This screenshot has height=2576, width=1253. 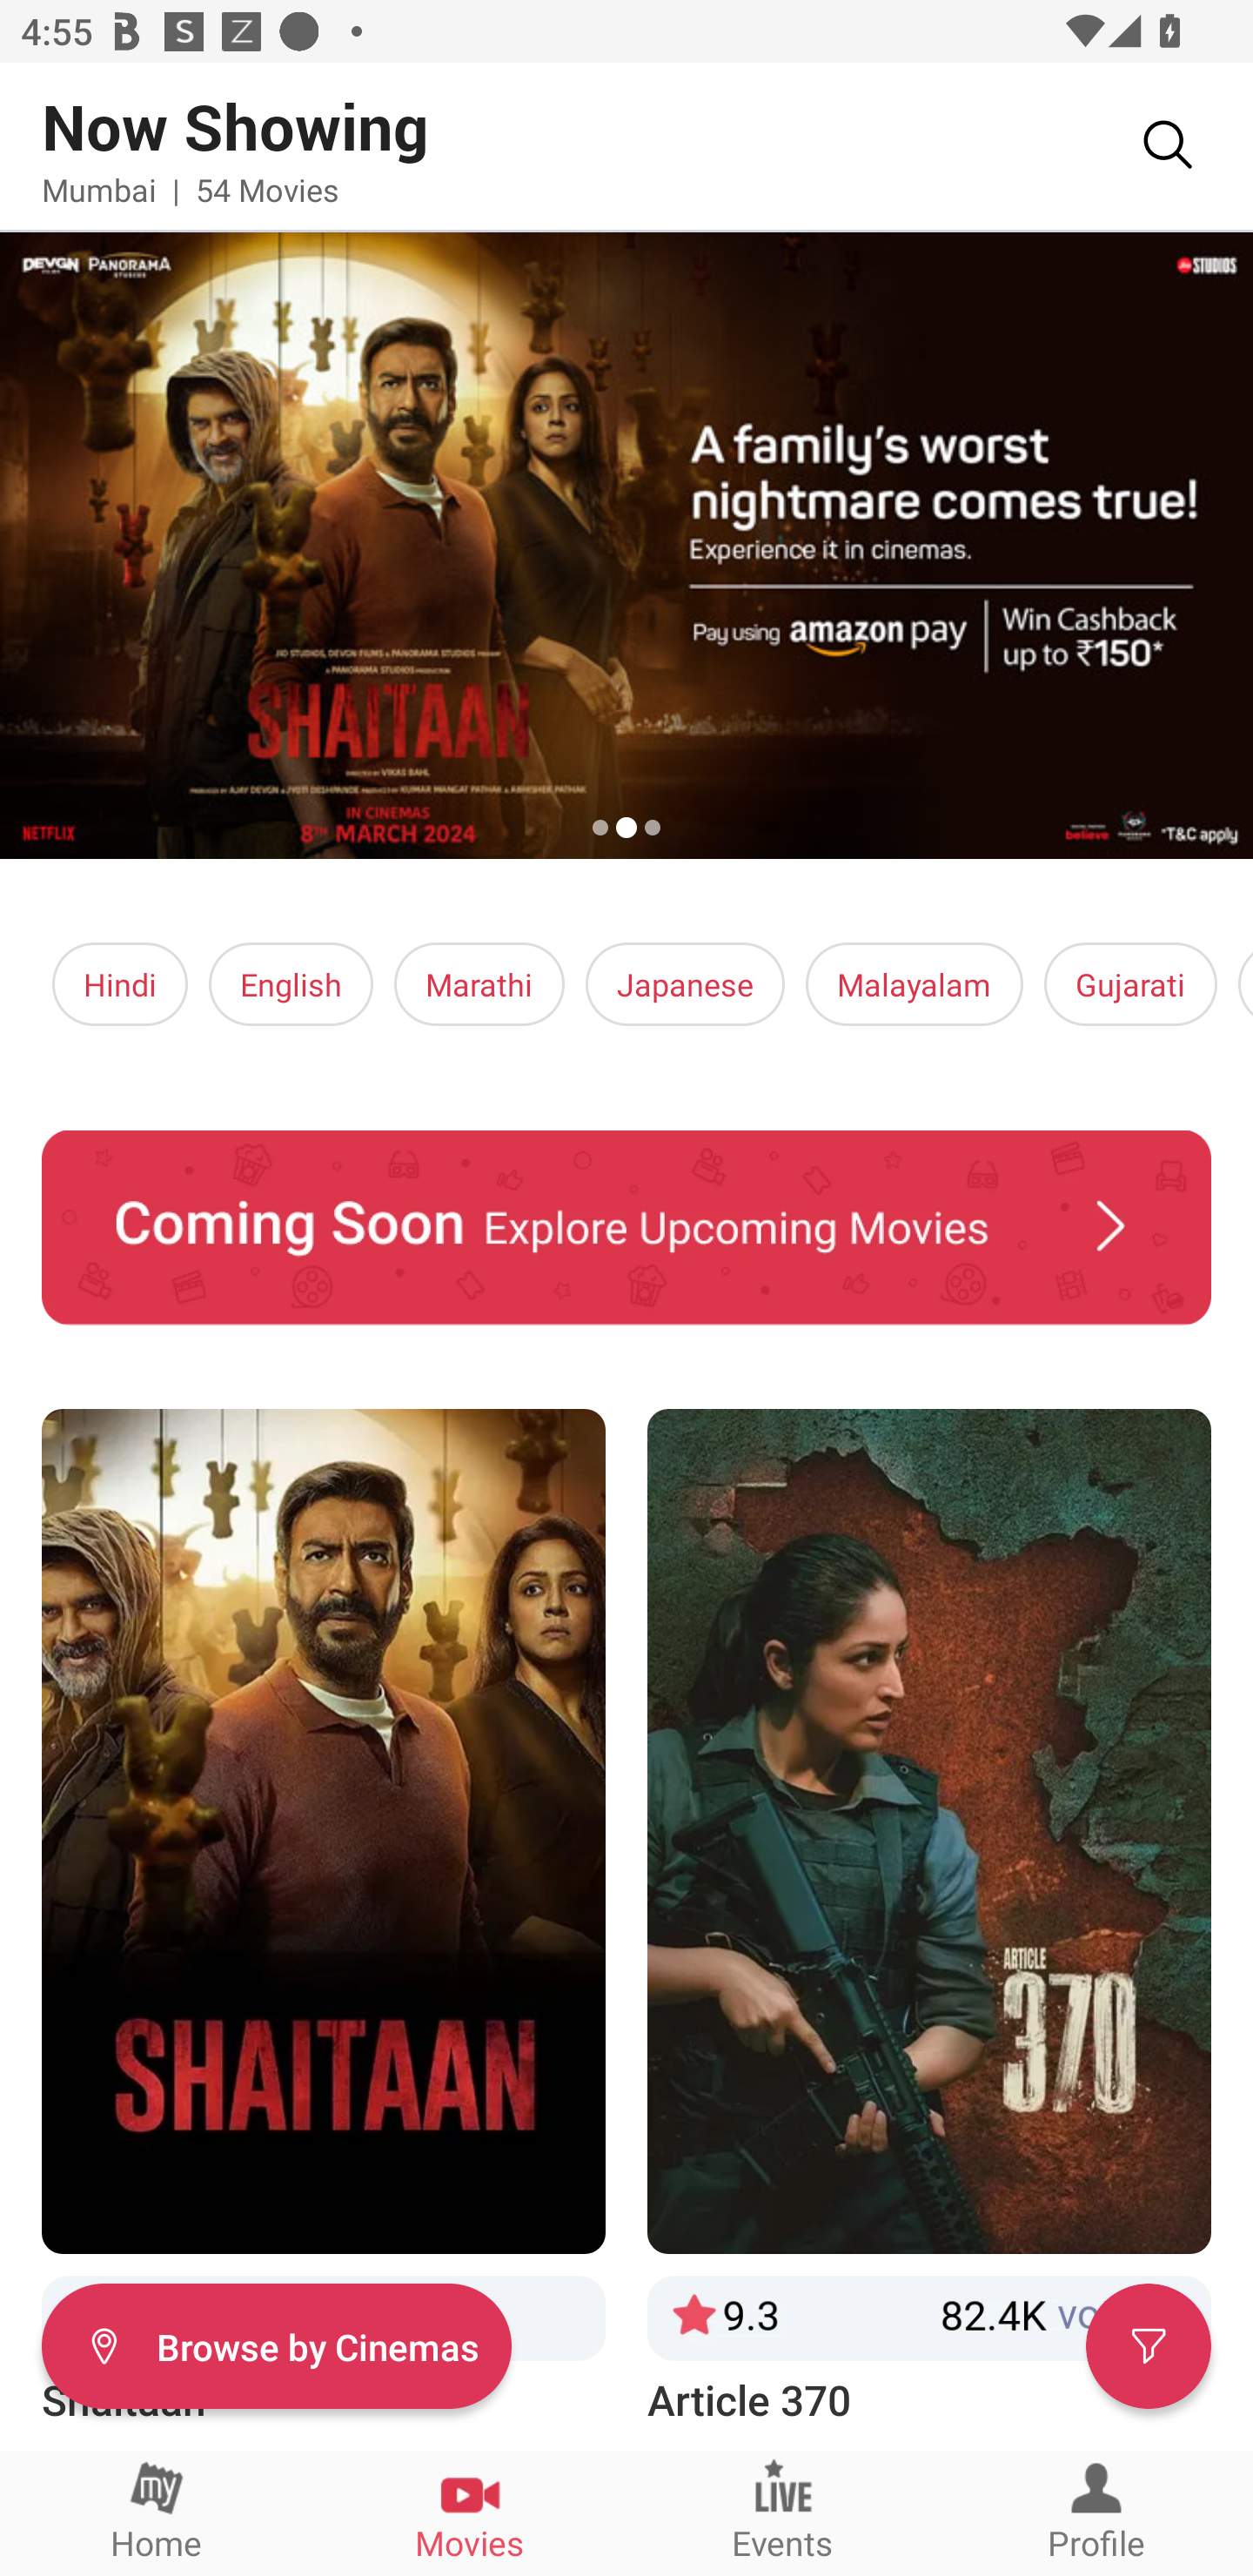 What do you see at coordinates (929, 1919) in the screenshot?
I see `Article 370` at bounding box center [929, 1919].